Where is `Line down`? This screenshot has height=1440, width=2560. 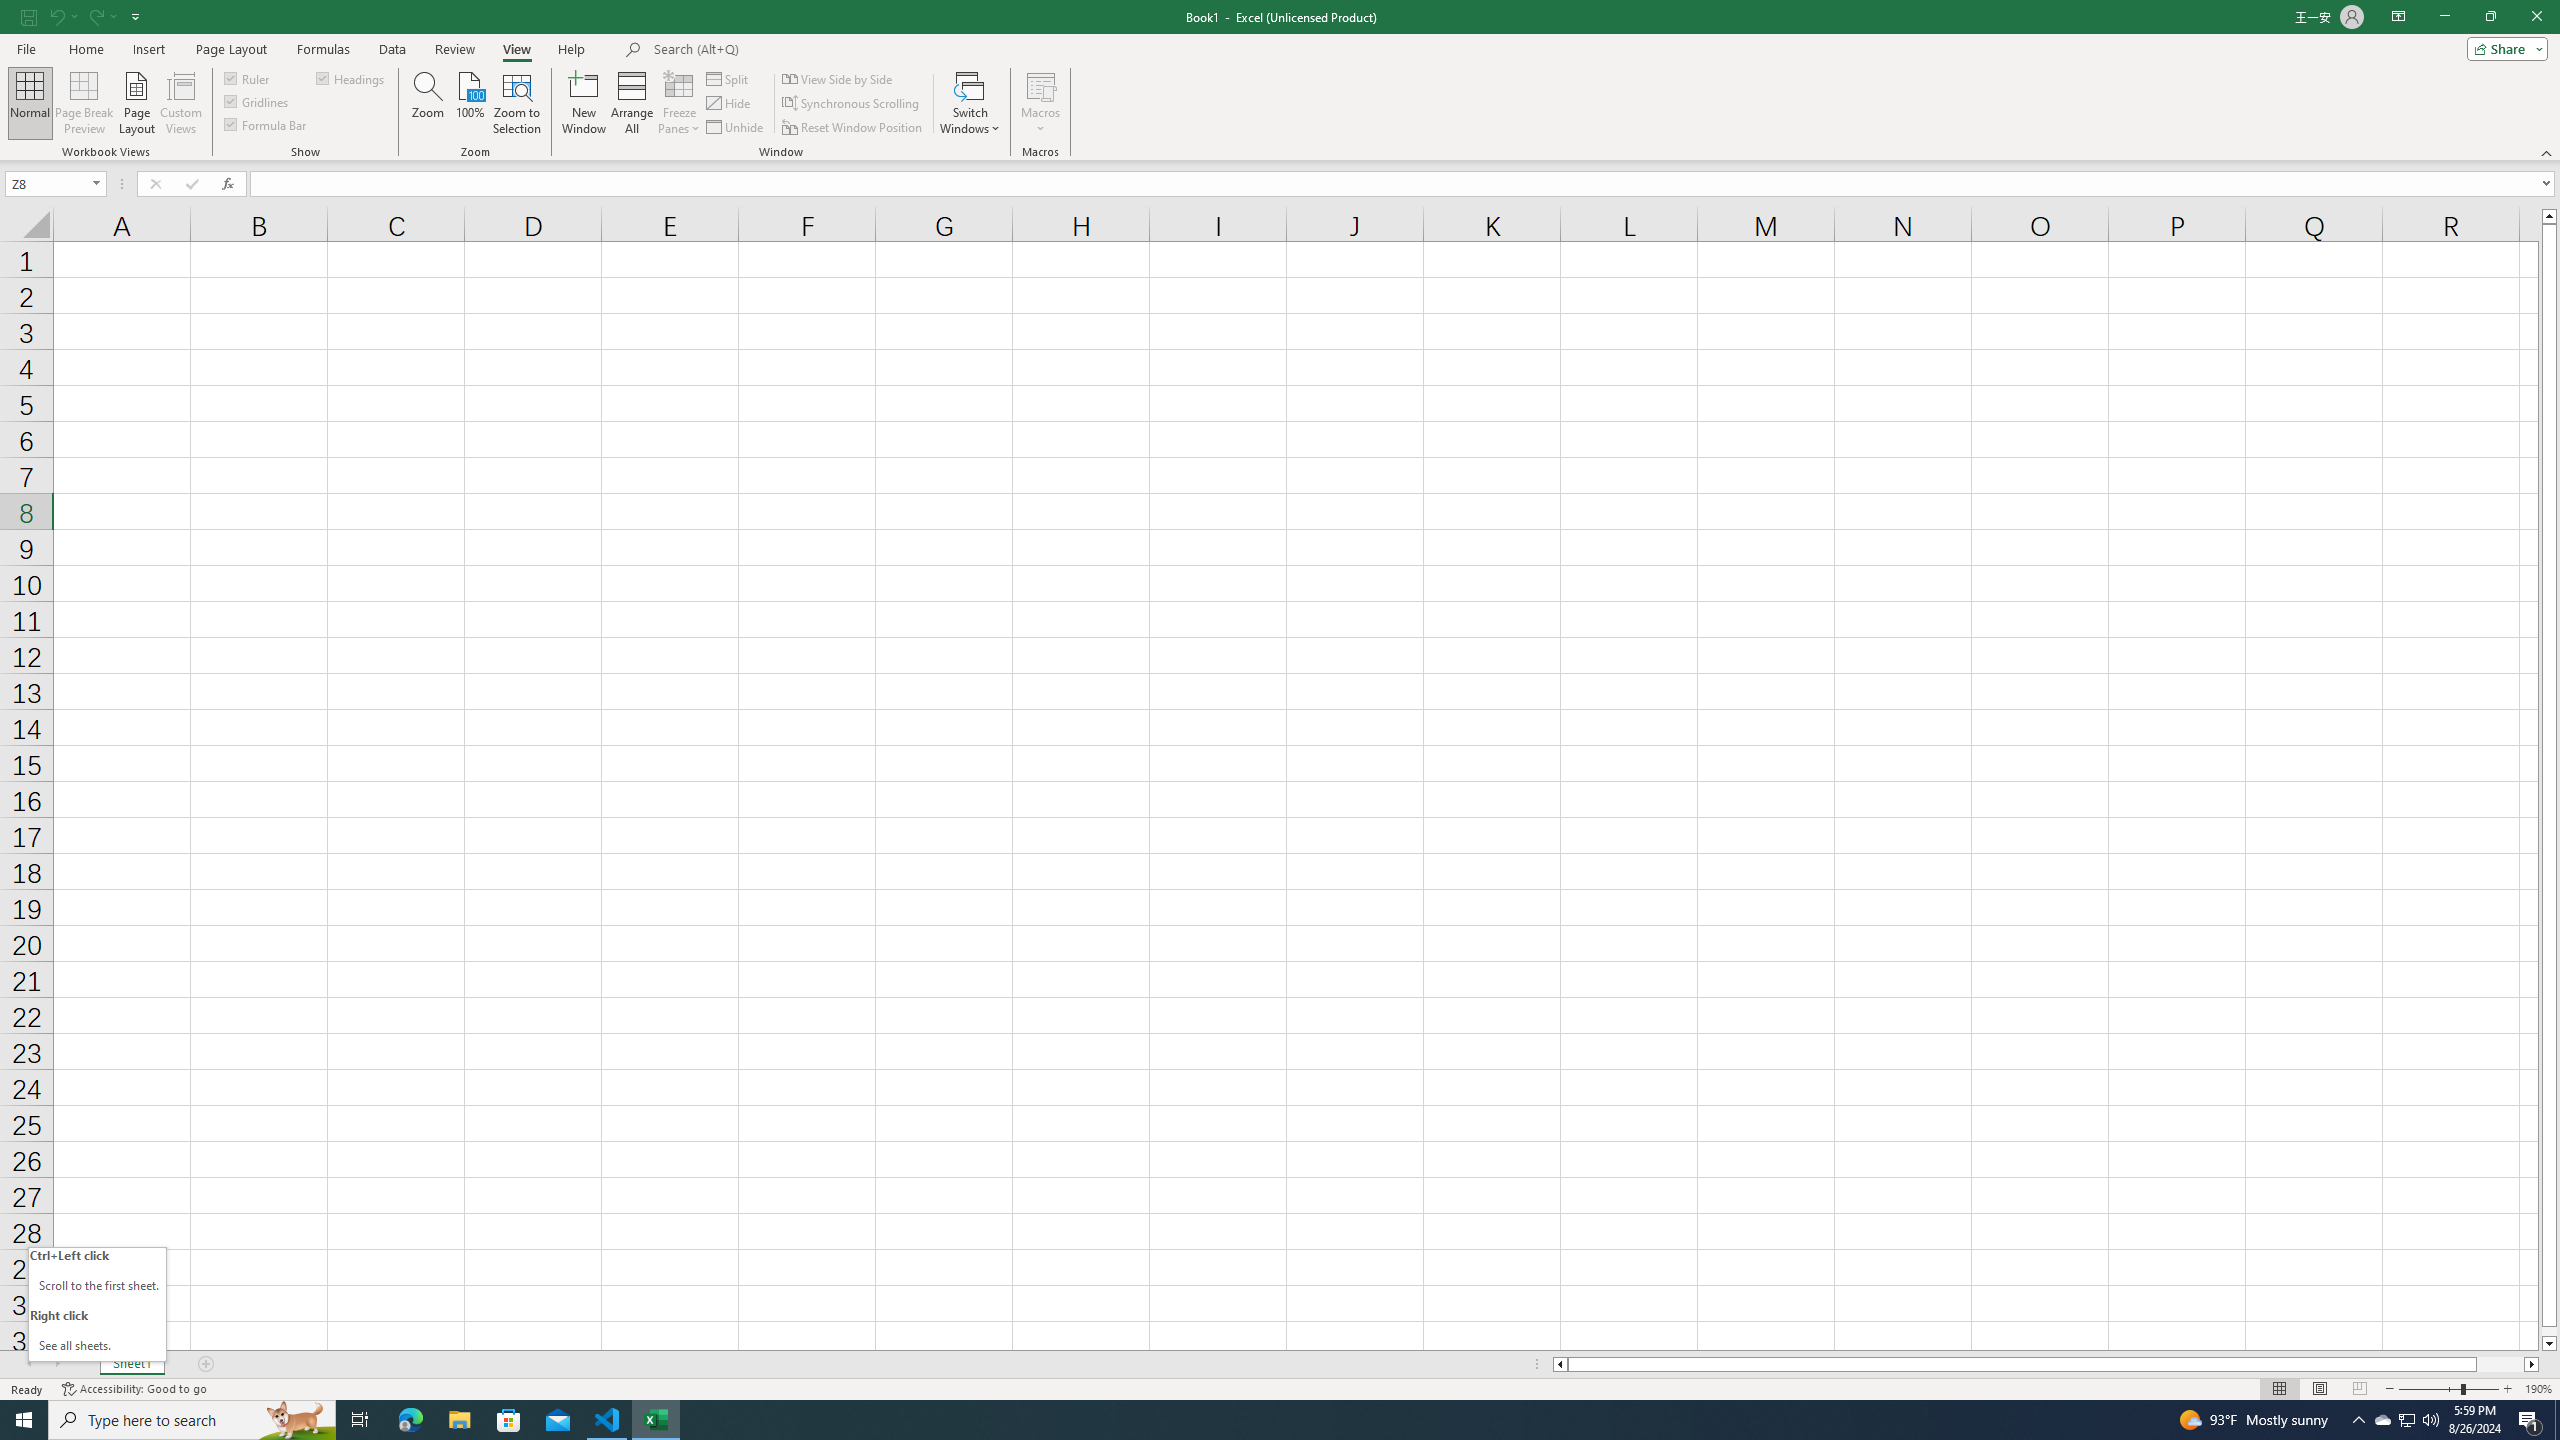
Line down is located at coordinates (2550, 1344).